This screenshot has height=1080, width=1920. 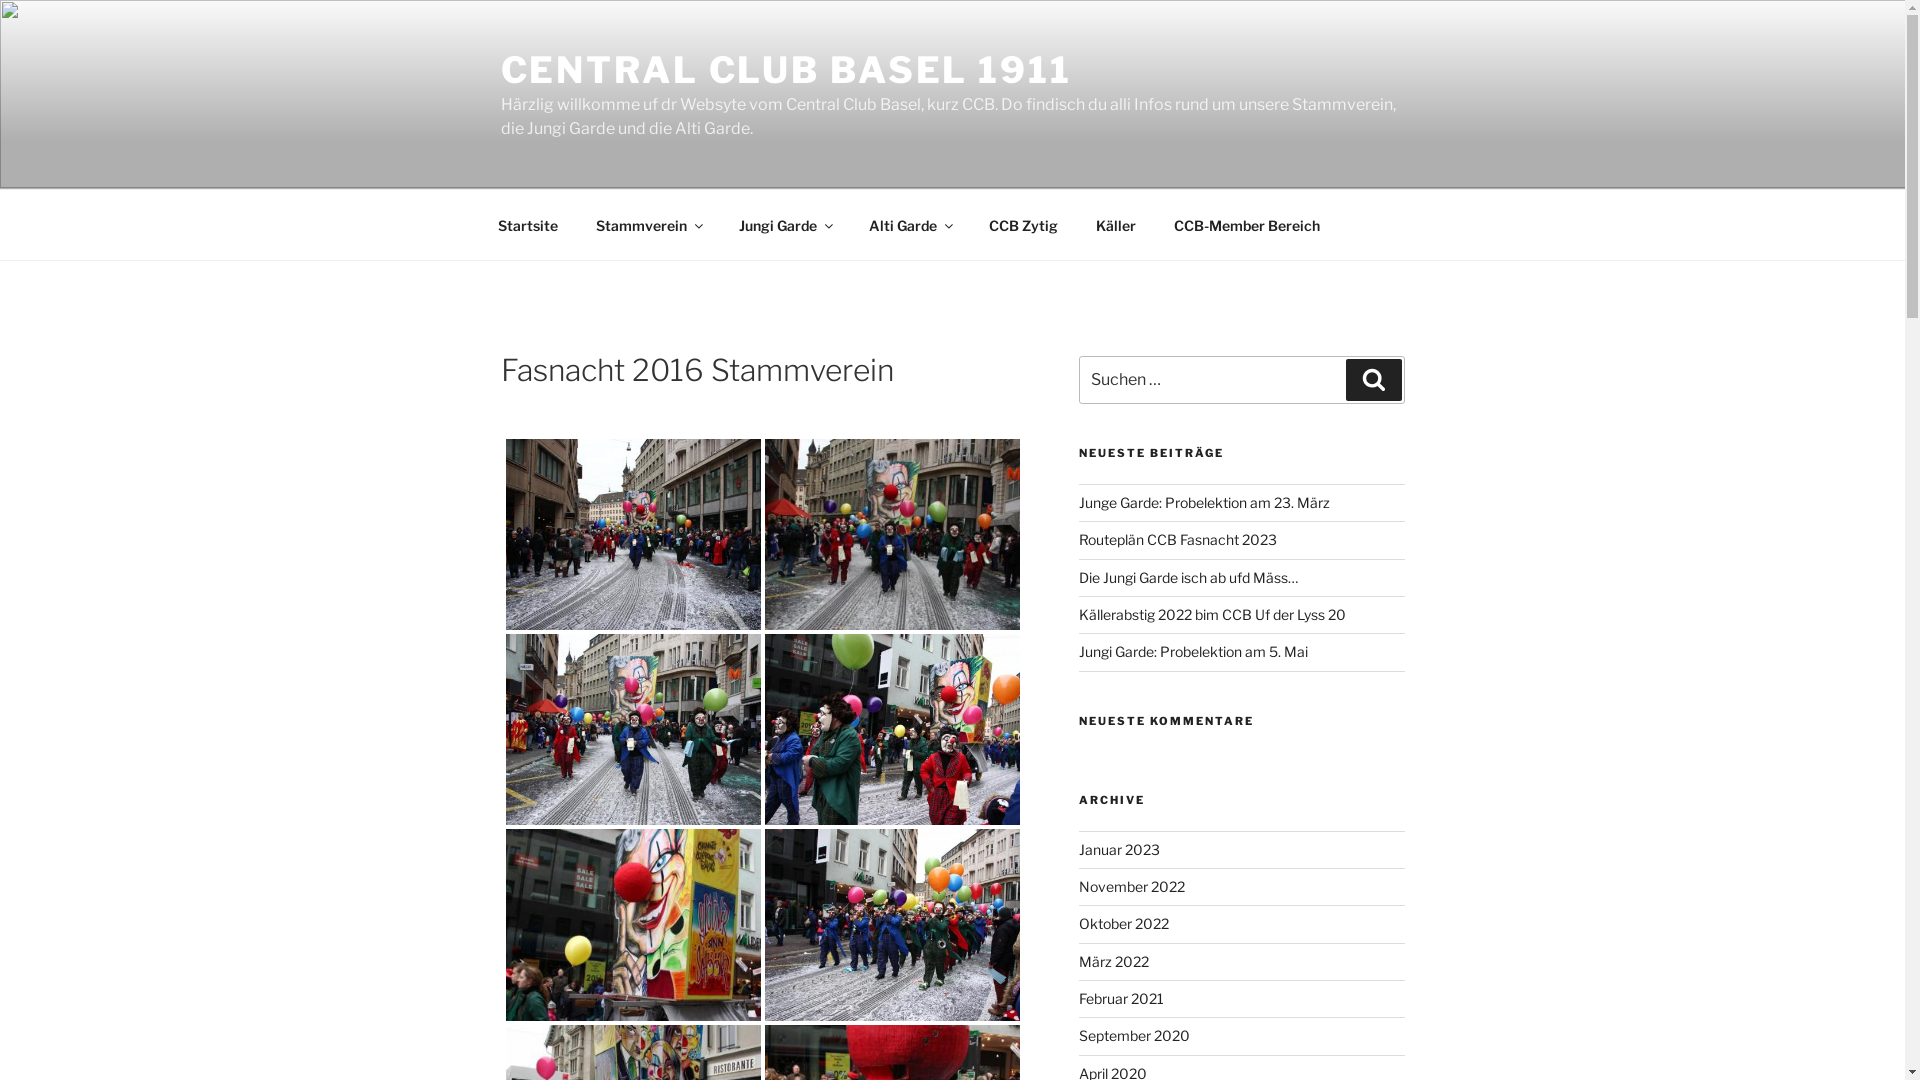 I want to click on CENTRAL CLUB BASEL 1911, so click(x=786, y=70).